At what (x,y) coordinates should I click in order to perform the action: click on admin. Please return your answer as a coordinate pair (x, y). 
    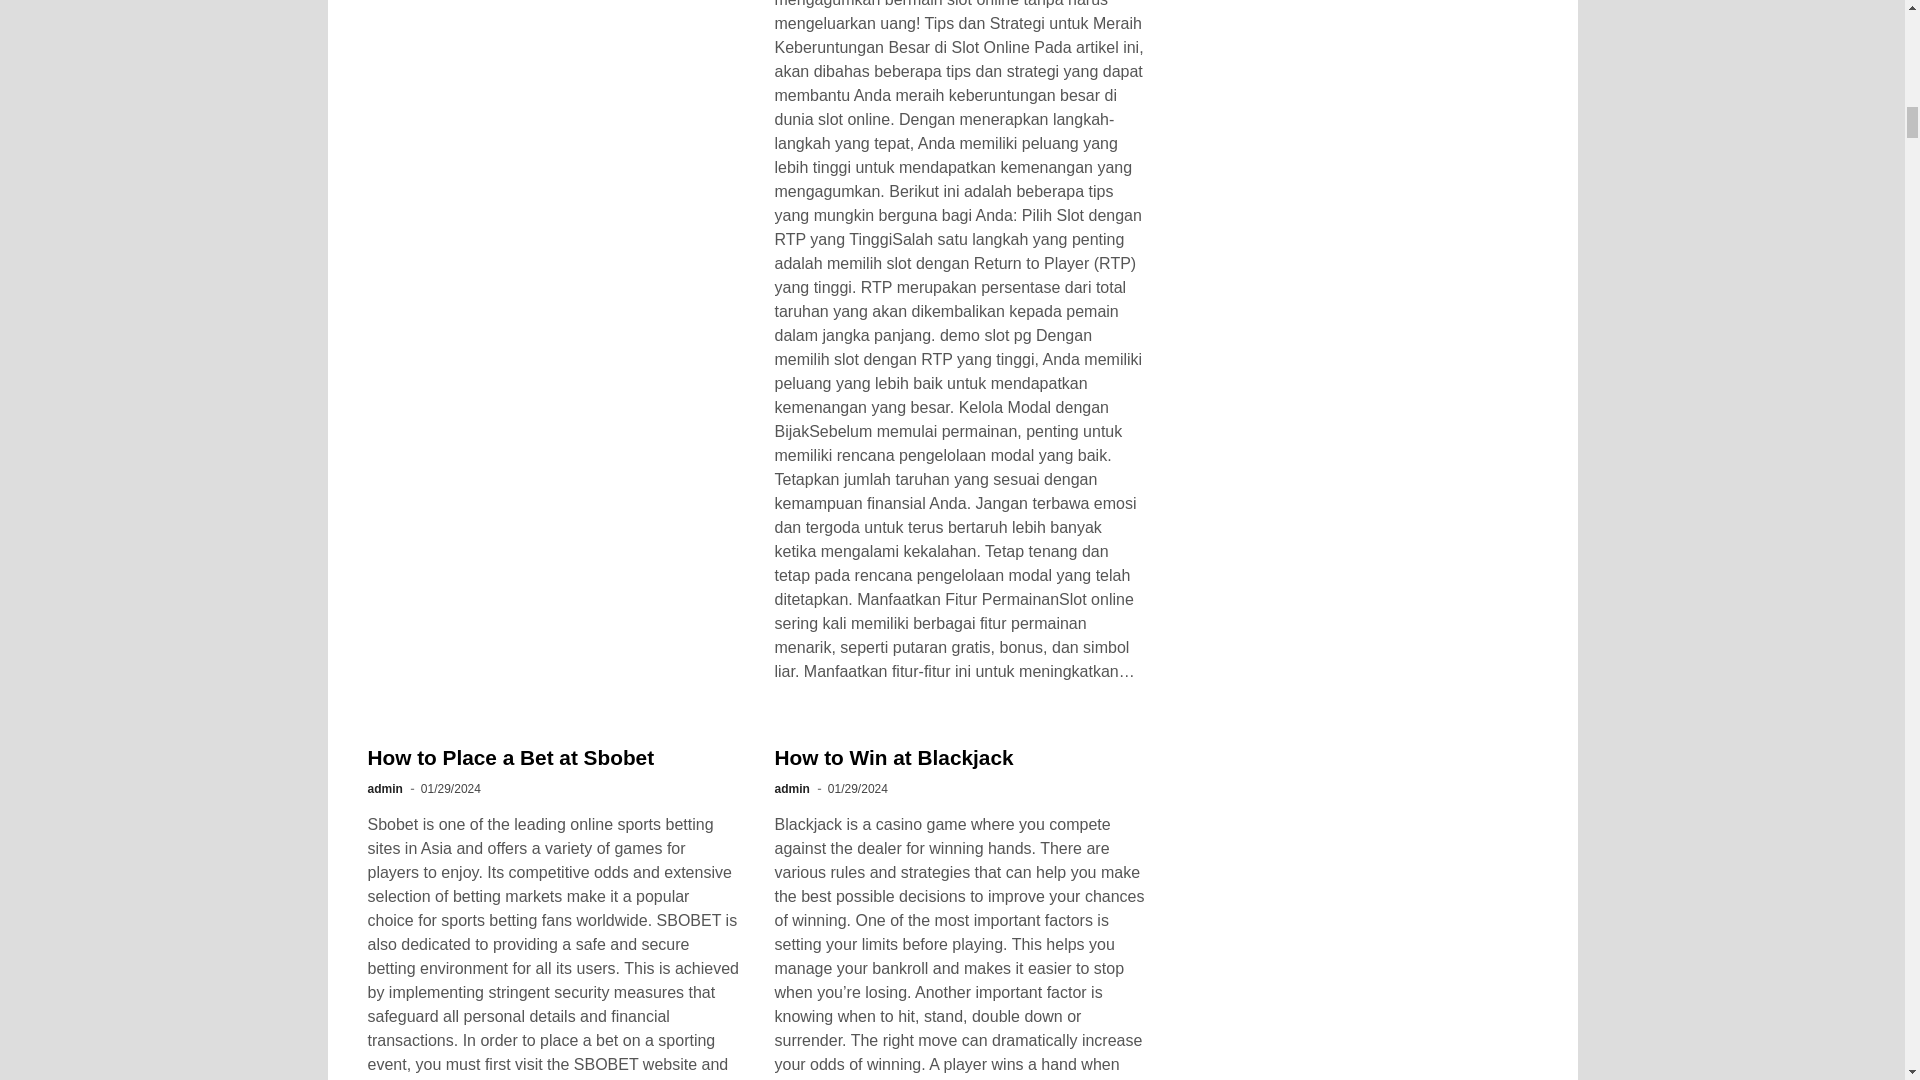
    Looking at the image, I should click on (790, 788).